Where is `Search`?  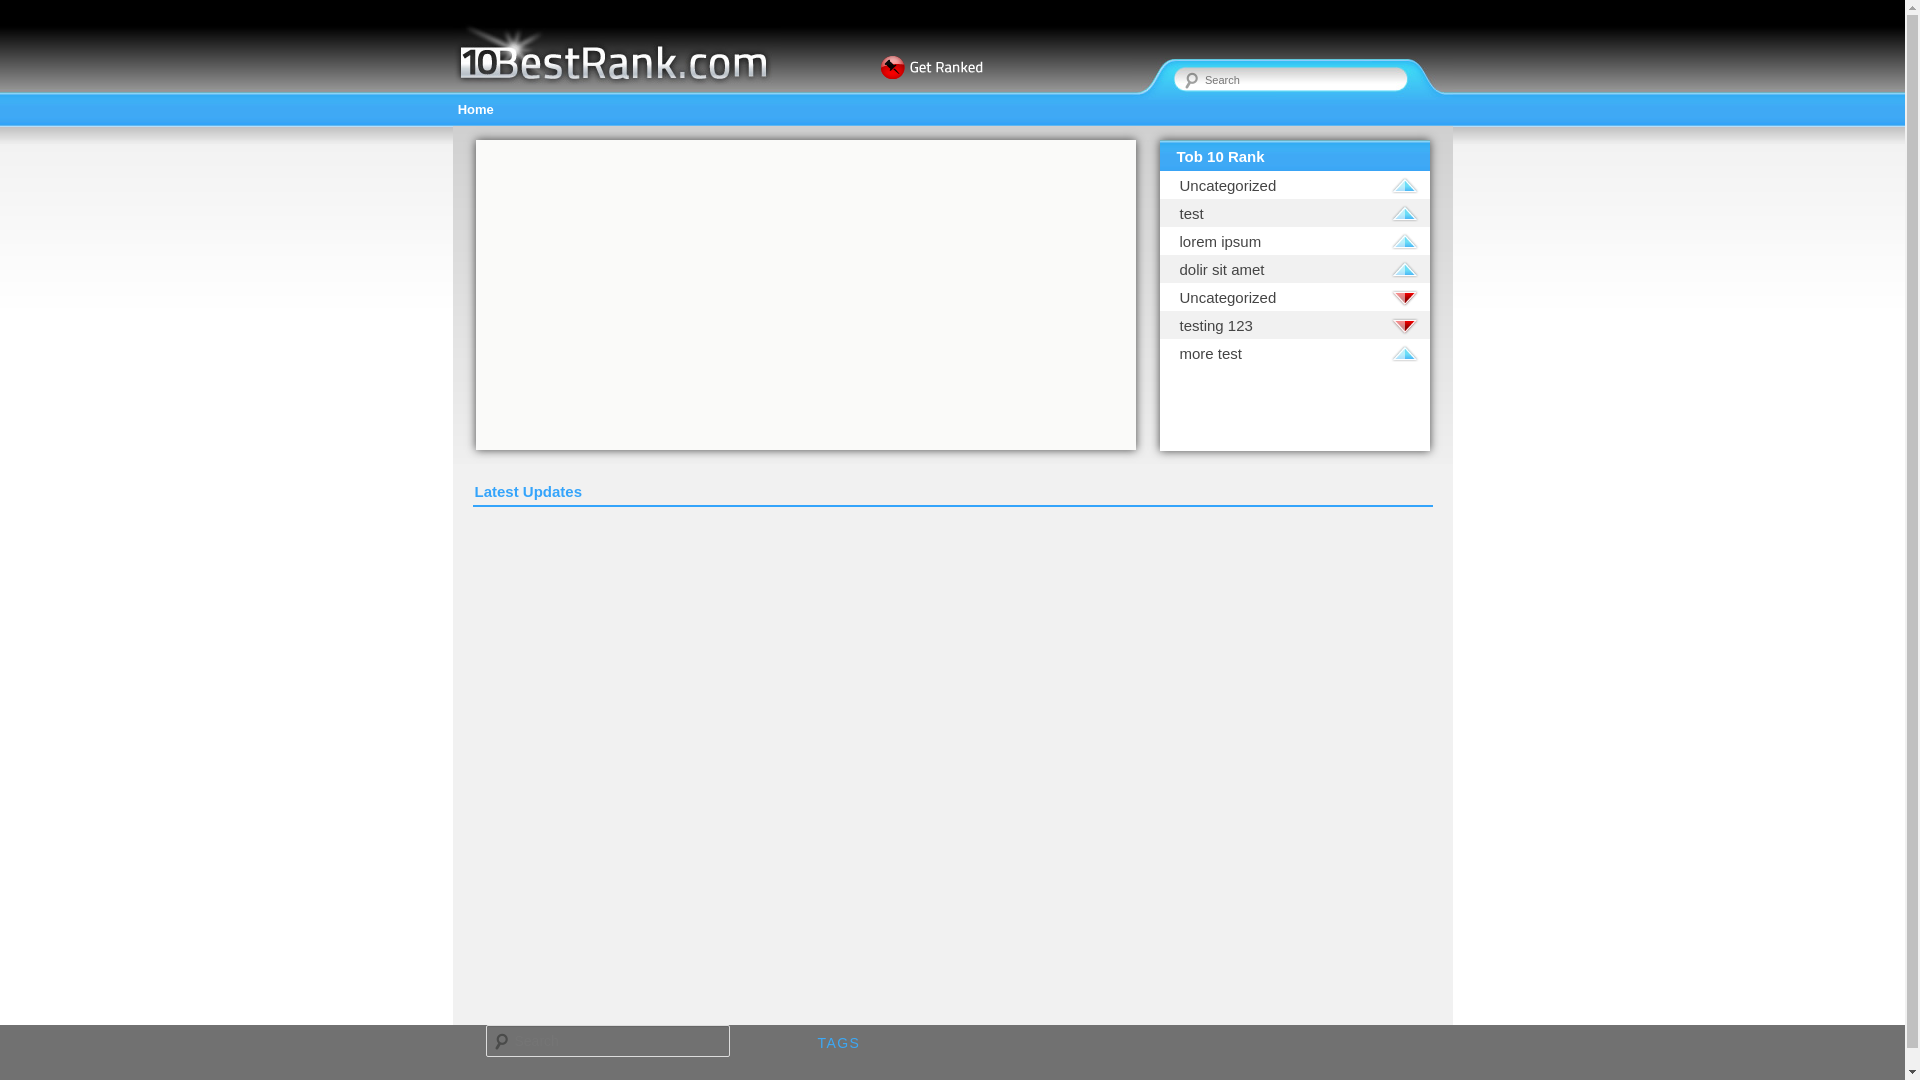
Search is located at coordinates (32, 12).